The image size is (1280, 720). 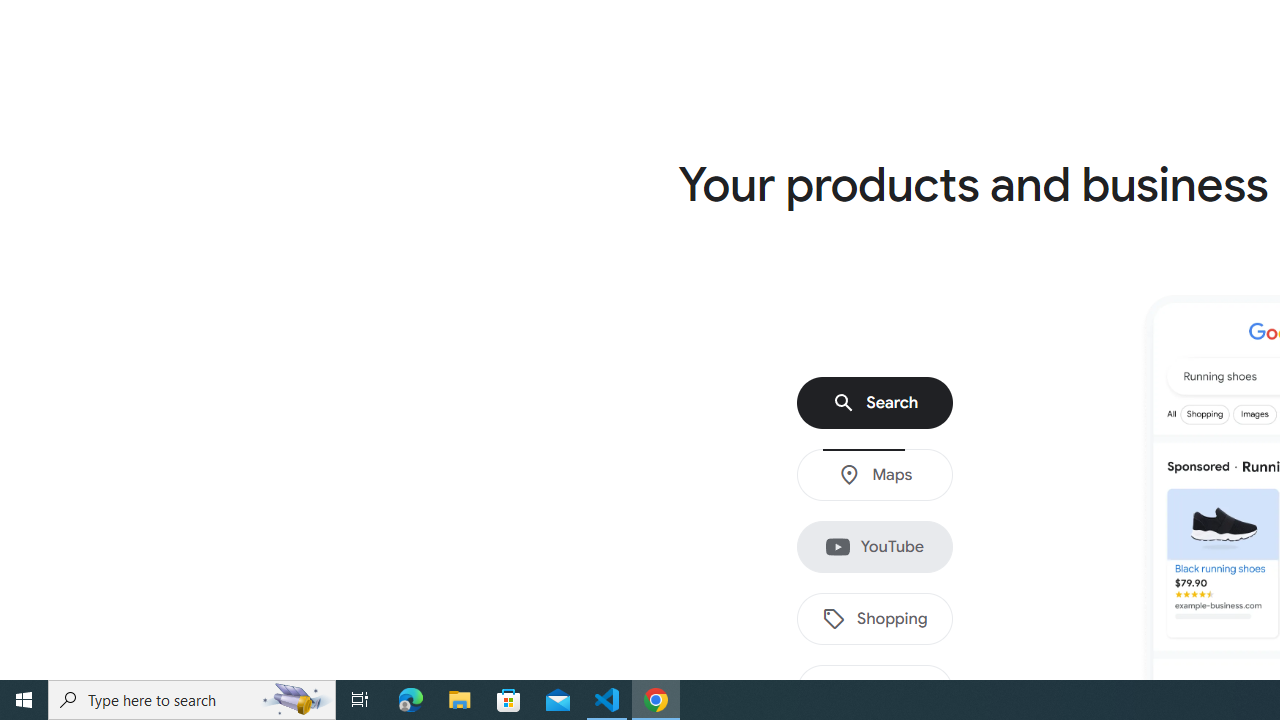 I want to click on Shopping, so click(x=875, y=619).